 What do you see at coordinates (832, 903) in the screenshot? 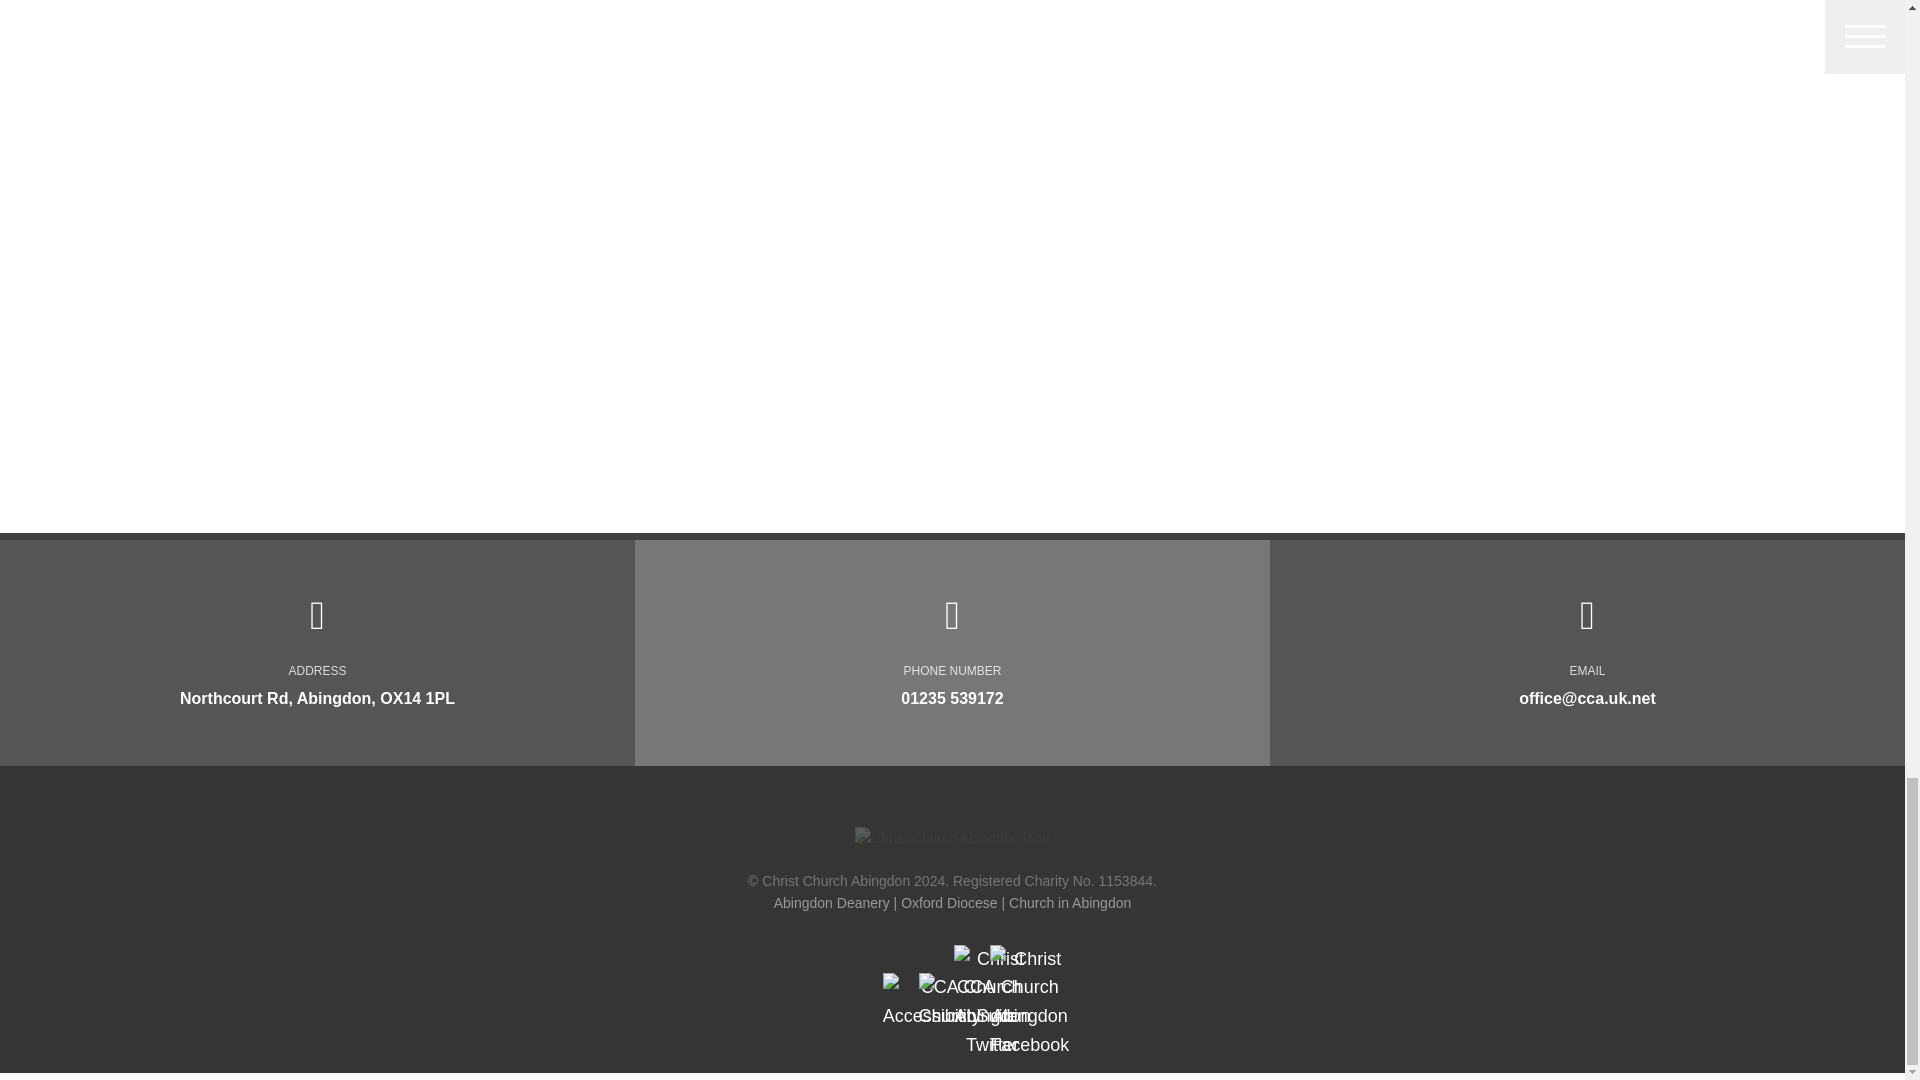
I see `Abingdon Deanery` at bounding box center [832, 903].